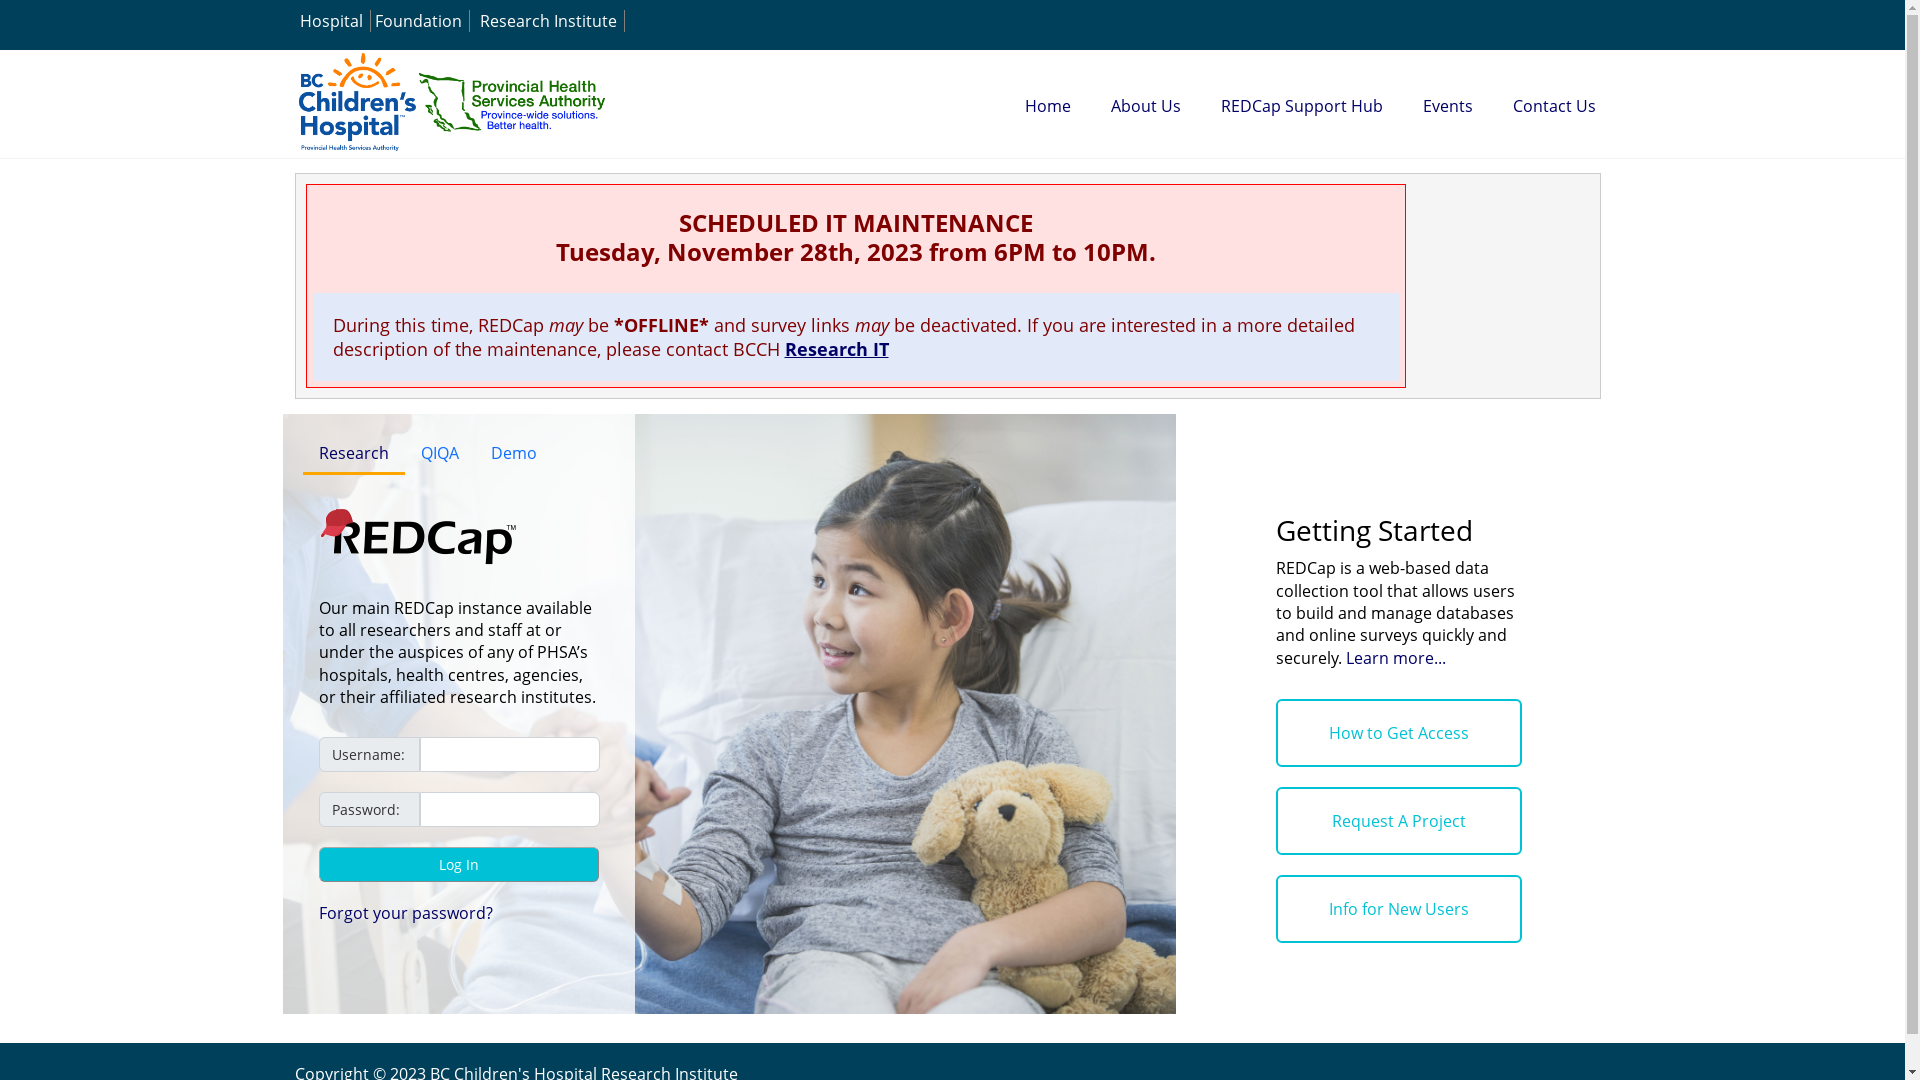 The width and height of the screenshot is (1920, 1080). What do you see at coordinates (1400, 909) in the screenshot?
I see `Info for New Users` at bounding box center [1400, 909].